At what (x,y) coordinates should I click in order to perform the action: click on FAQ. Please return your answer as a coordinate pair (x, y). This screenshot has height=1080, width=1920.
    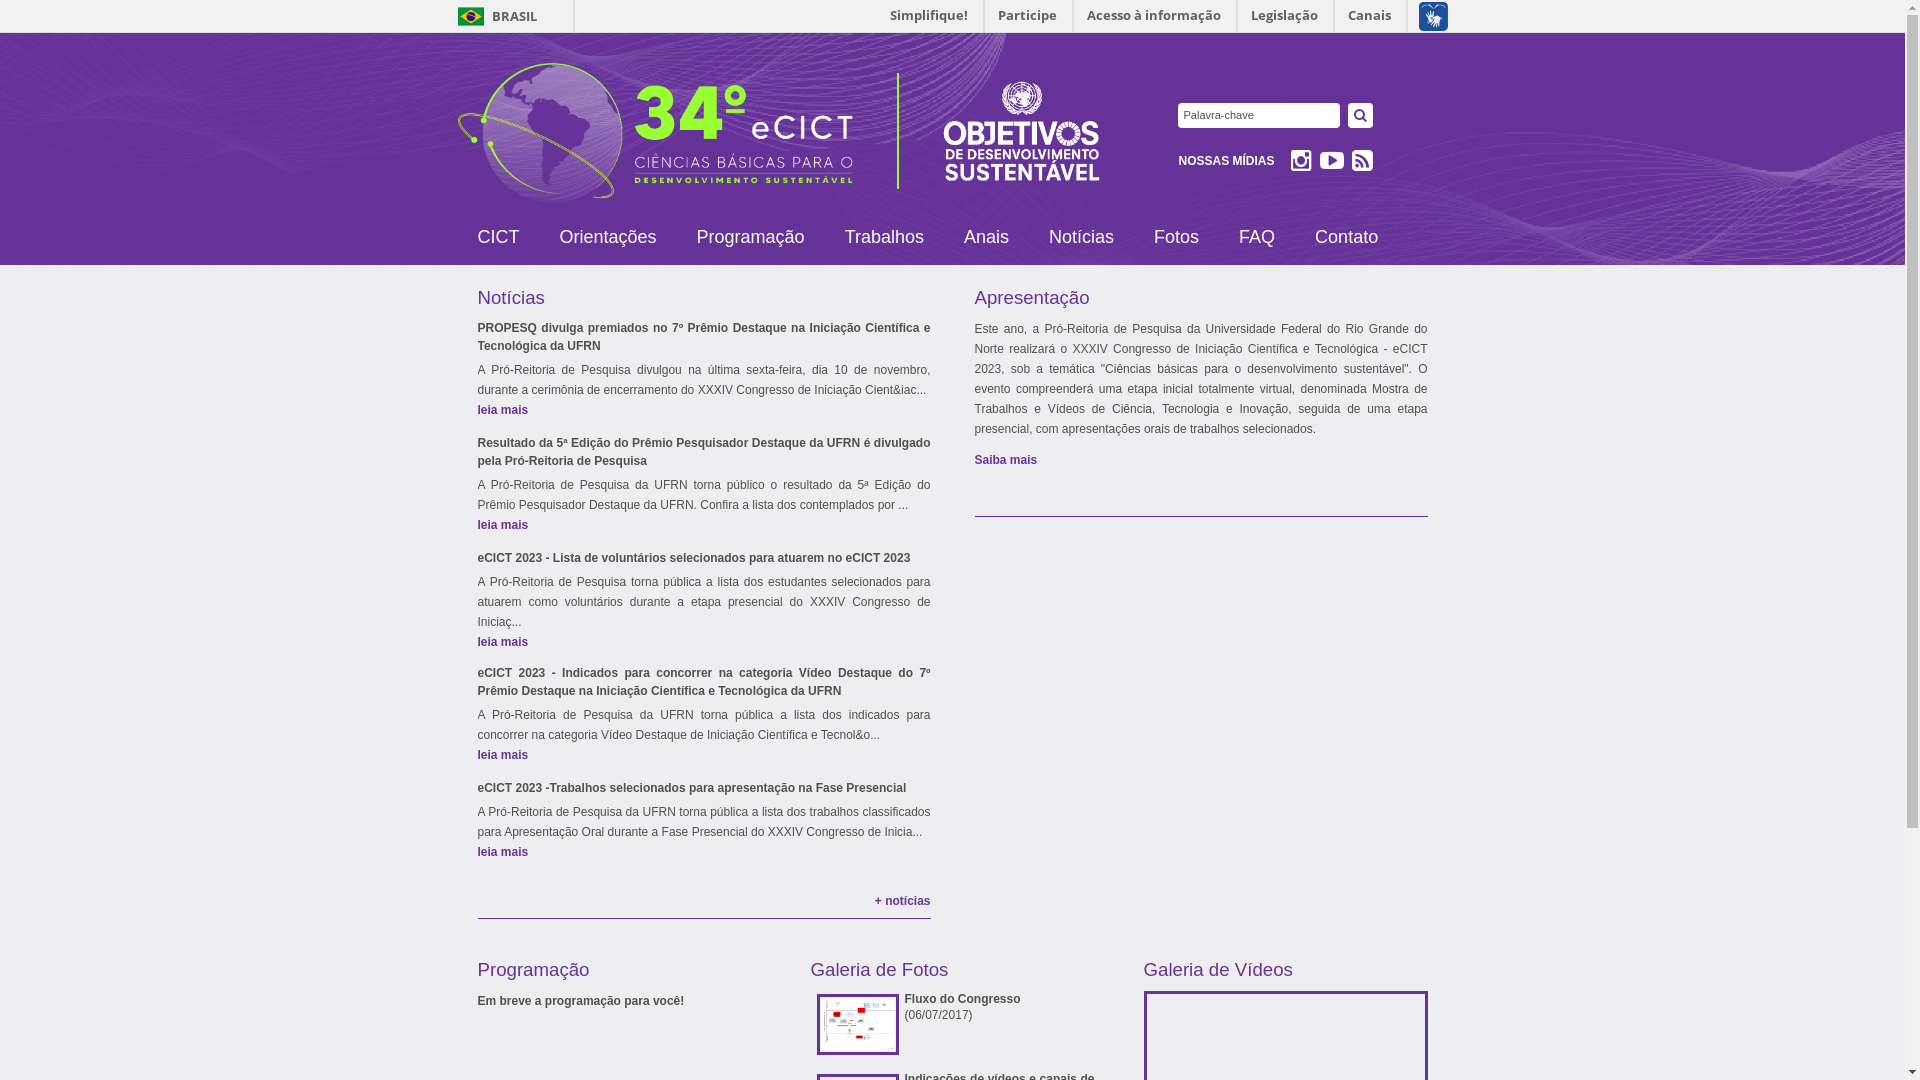
    Looking at the image, I should click on (1257, 238).